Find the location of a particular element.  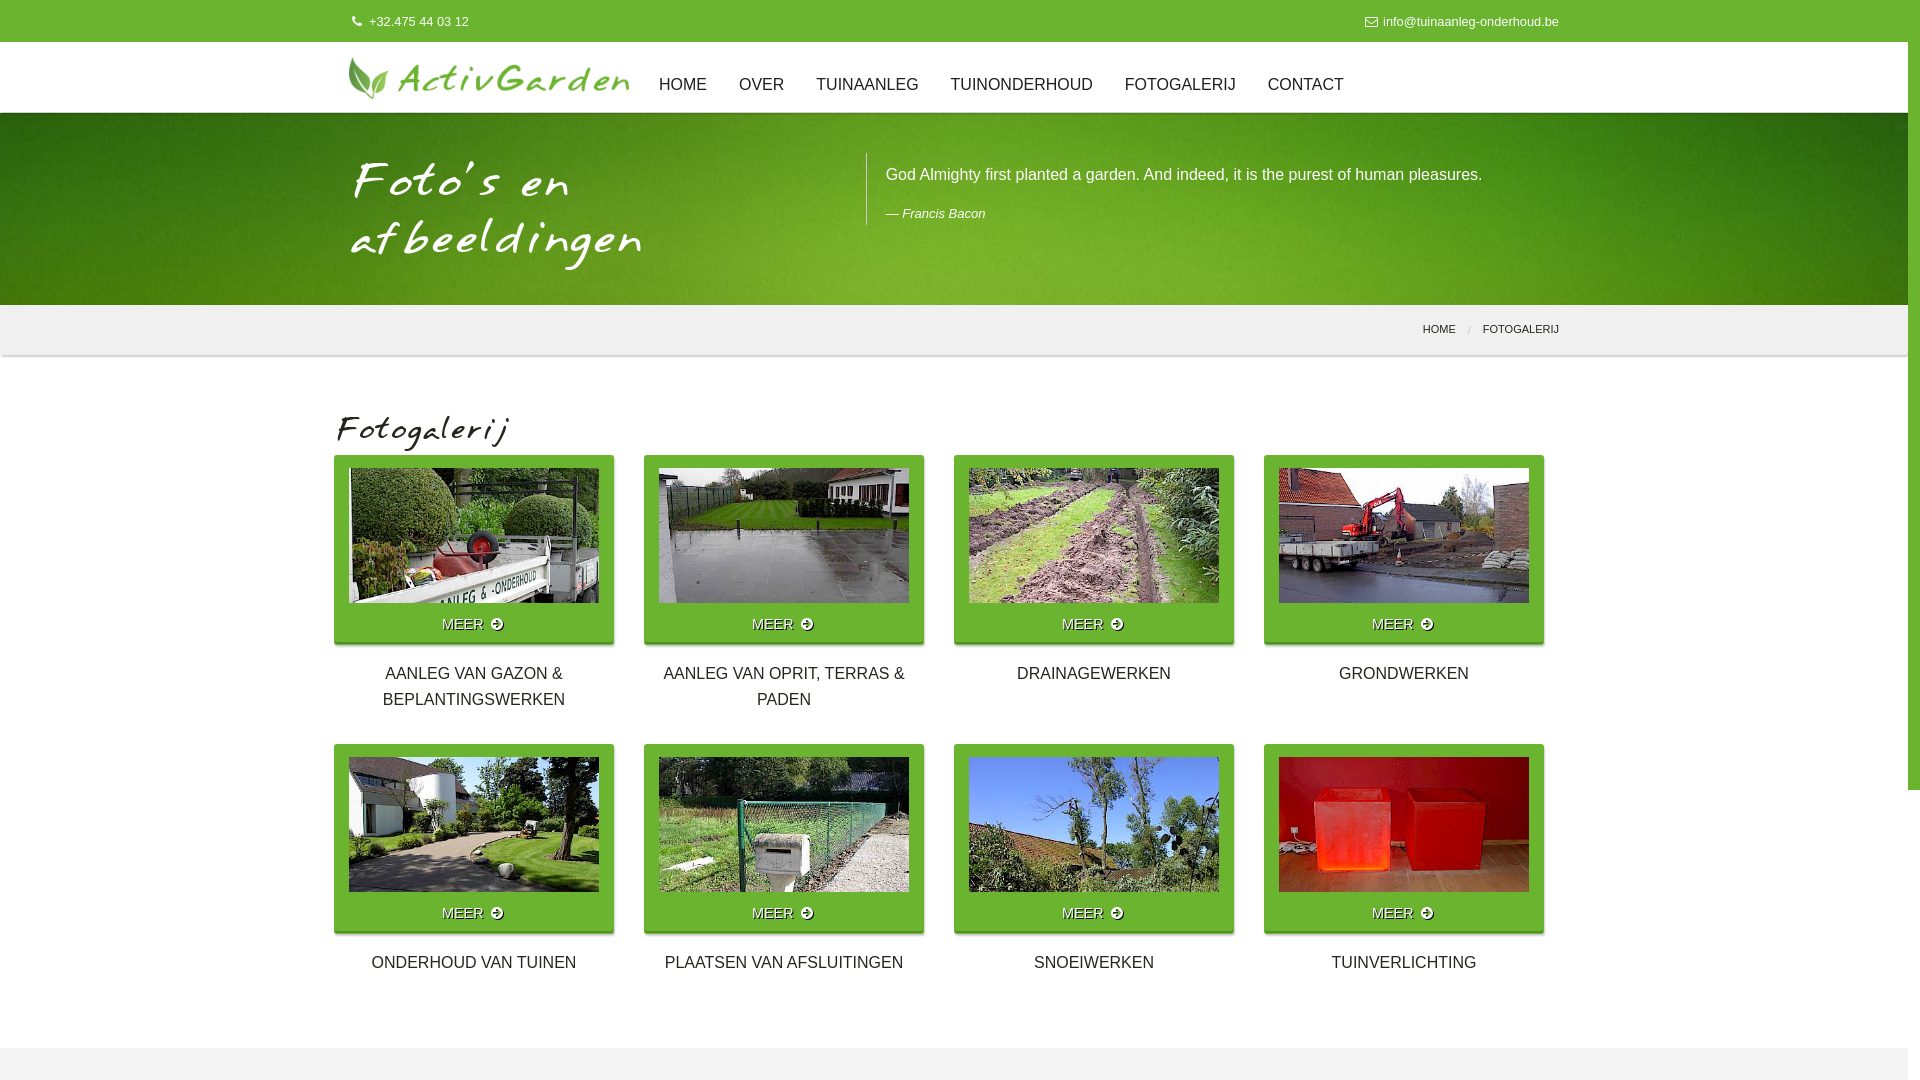

OVER is located at coordinates (762, 85).